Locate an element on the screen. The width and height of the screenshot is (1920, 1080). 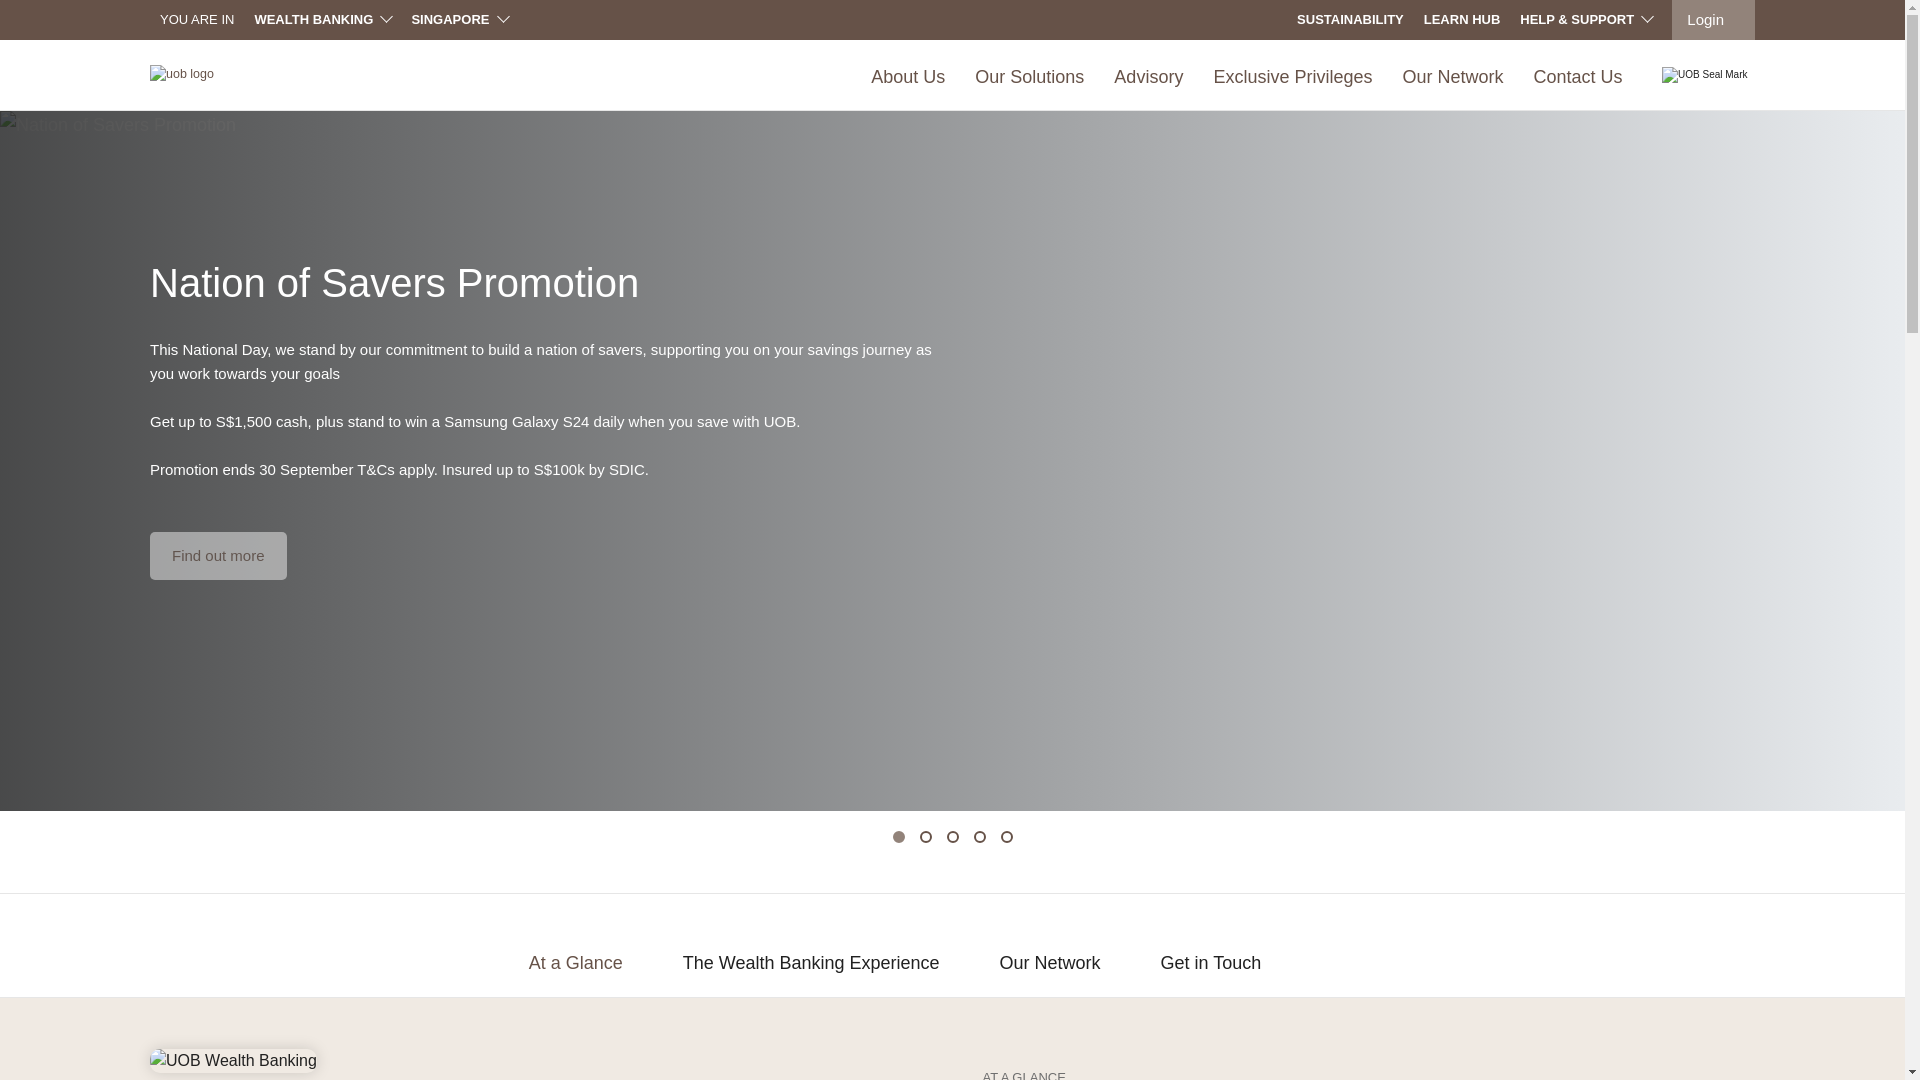
LEARN HUB is located at coordinates (1462, 20).